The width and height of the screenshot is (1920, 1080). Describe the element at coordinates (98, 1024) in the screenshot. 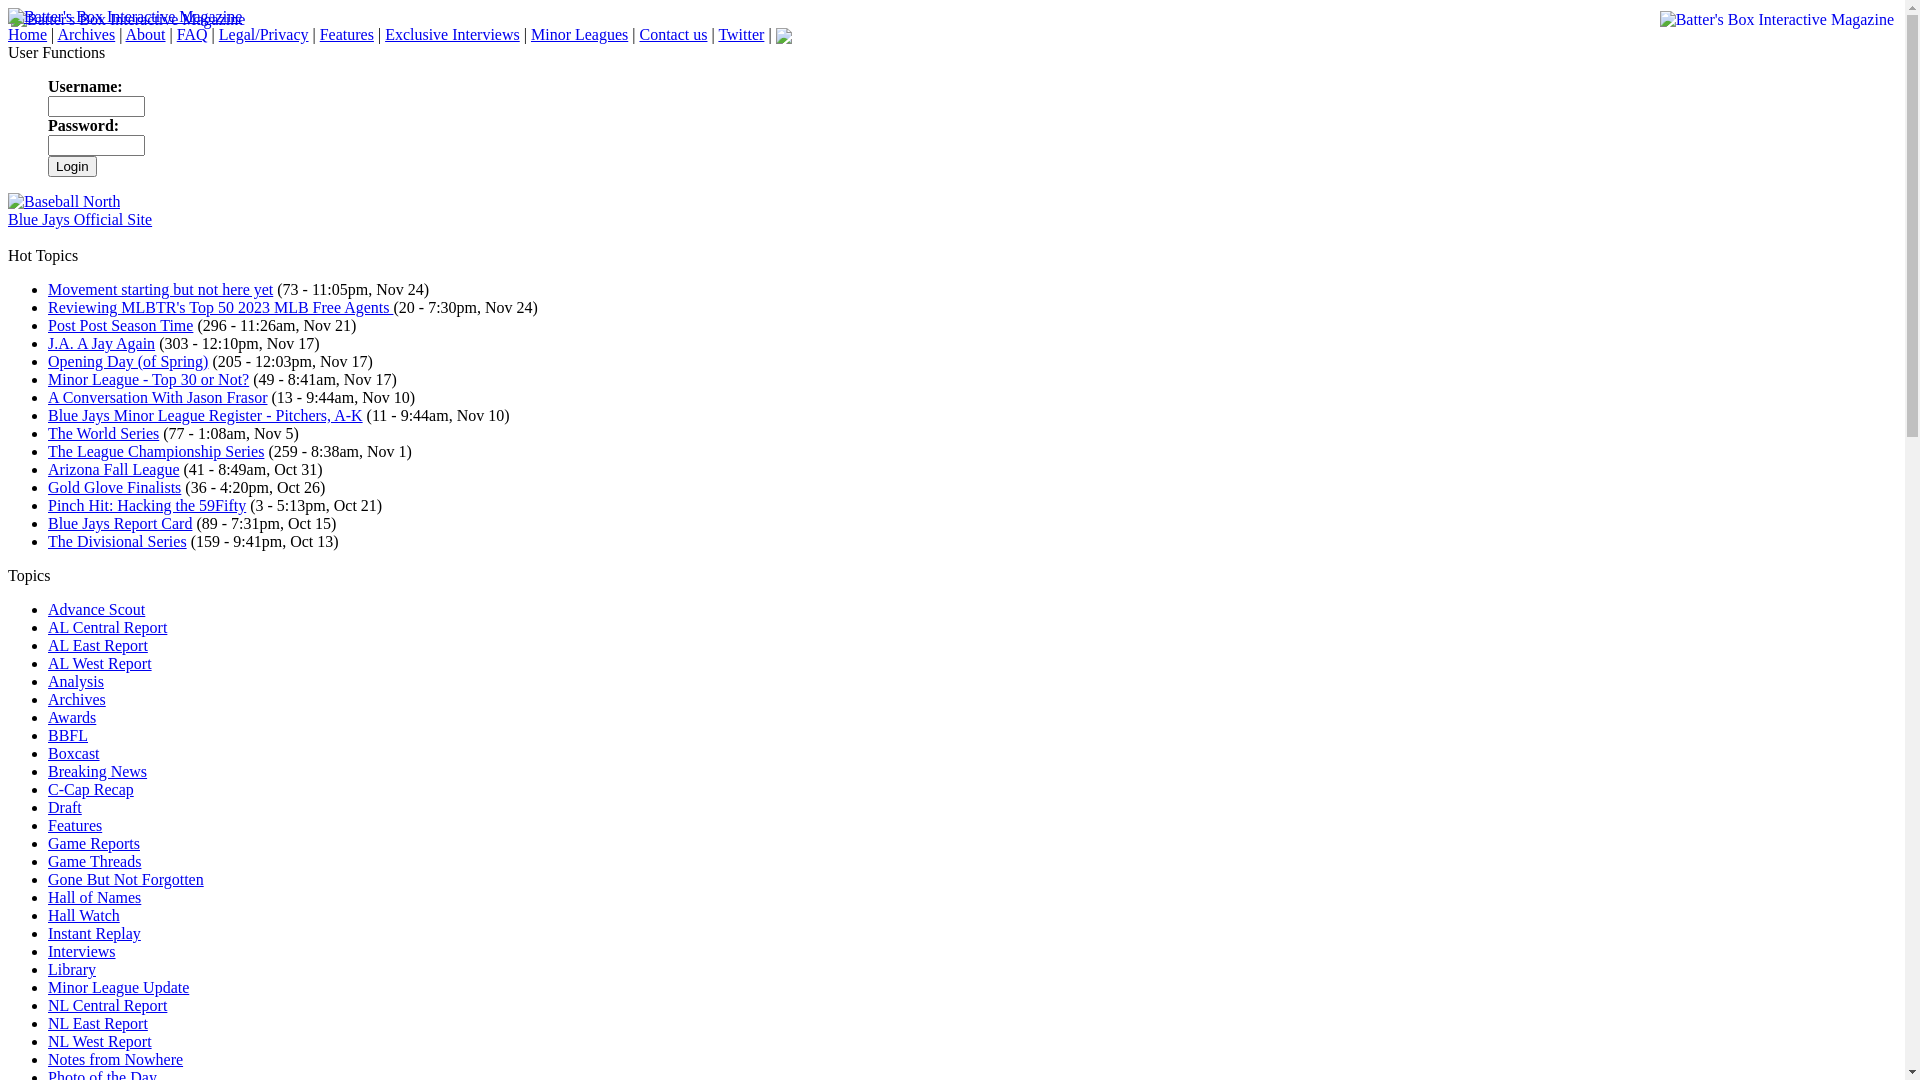

I see `NL East Report` at that location.